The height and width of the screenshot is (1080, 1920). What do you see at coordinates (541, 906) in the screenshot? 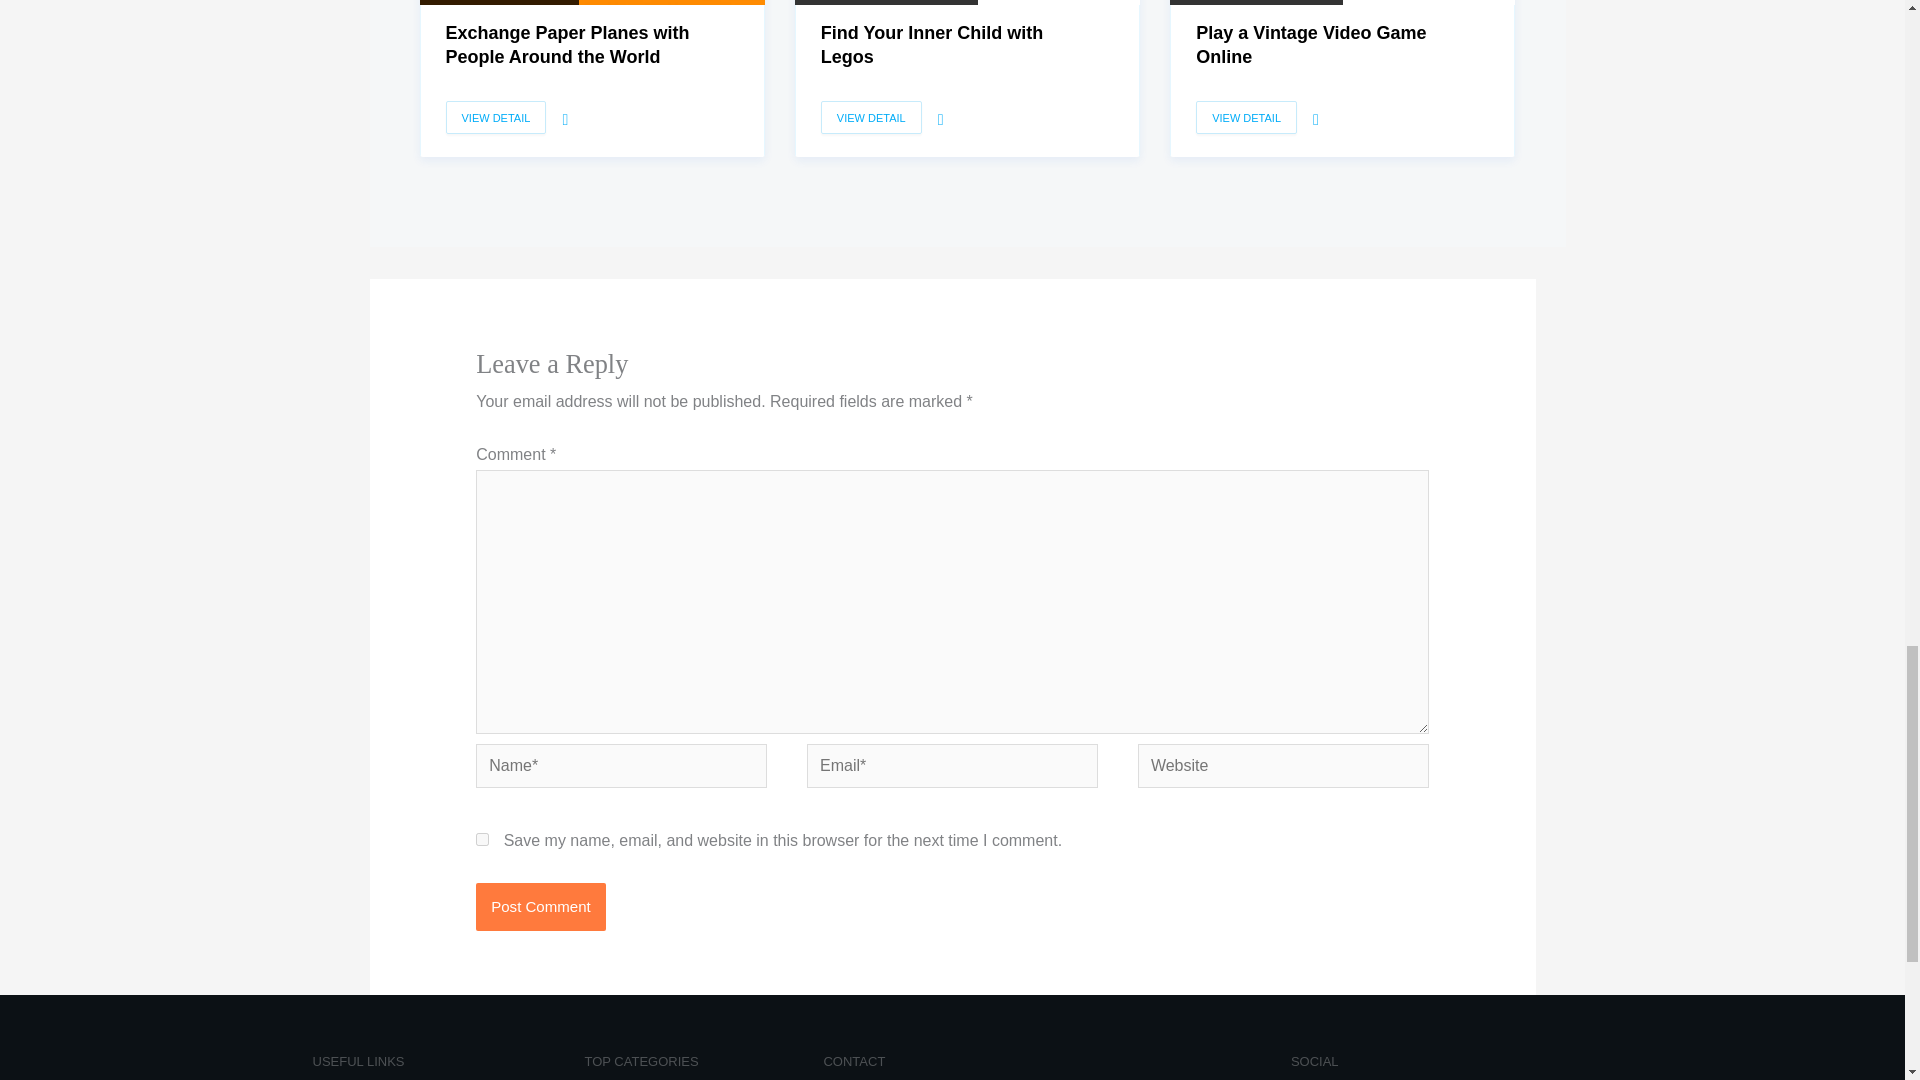
I see `Post Comment` at bounding box center [541, 906].